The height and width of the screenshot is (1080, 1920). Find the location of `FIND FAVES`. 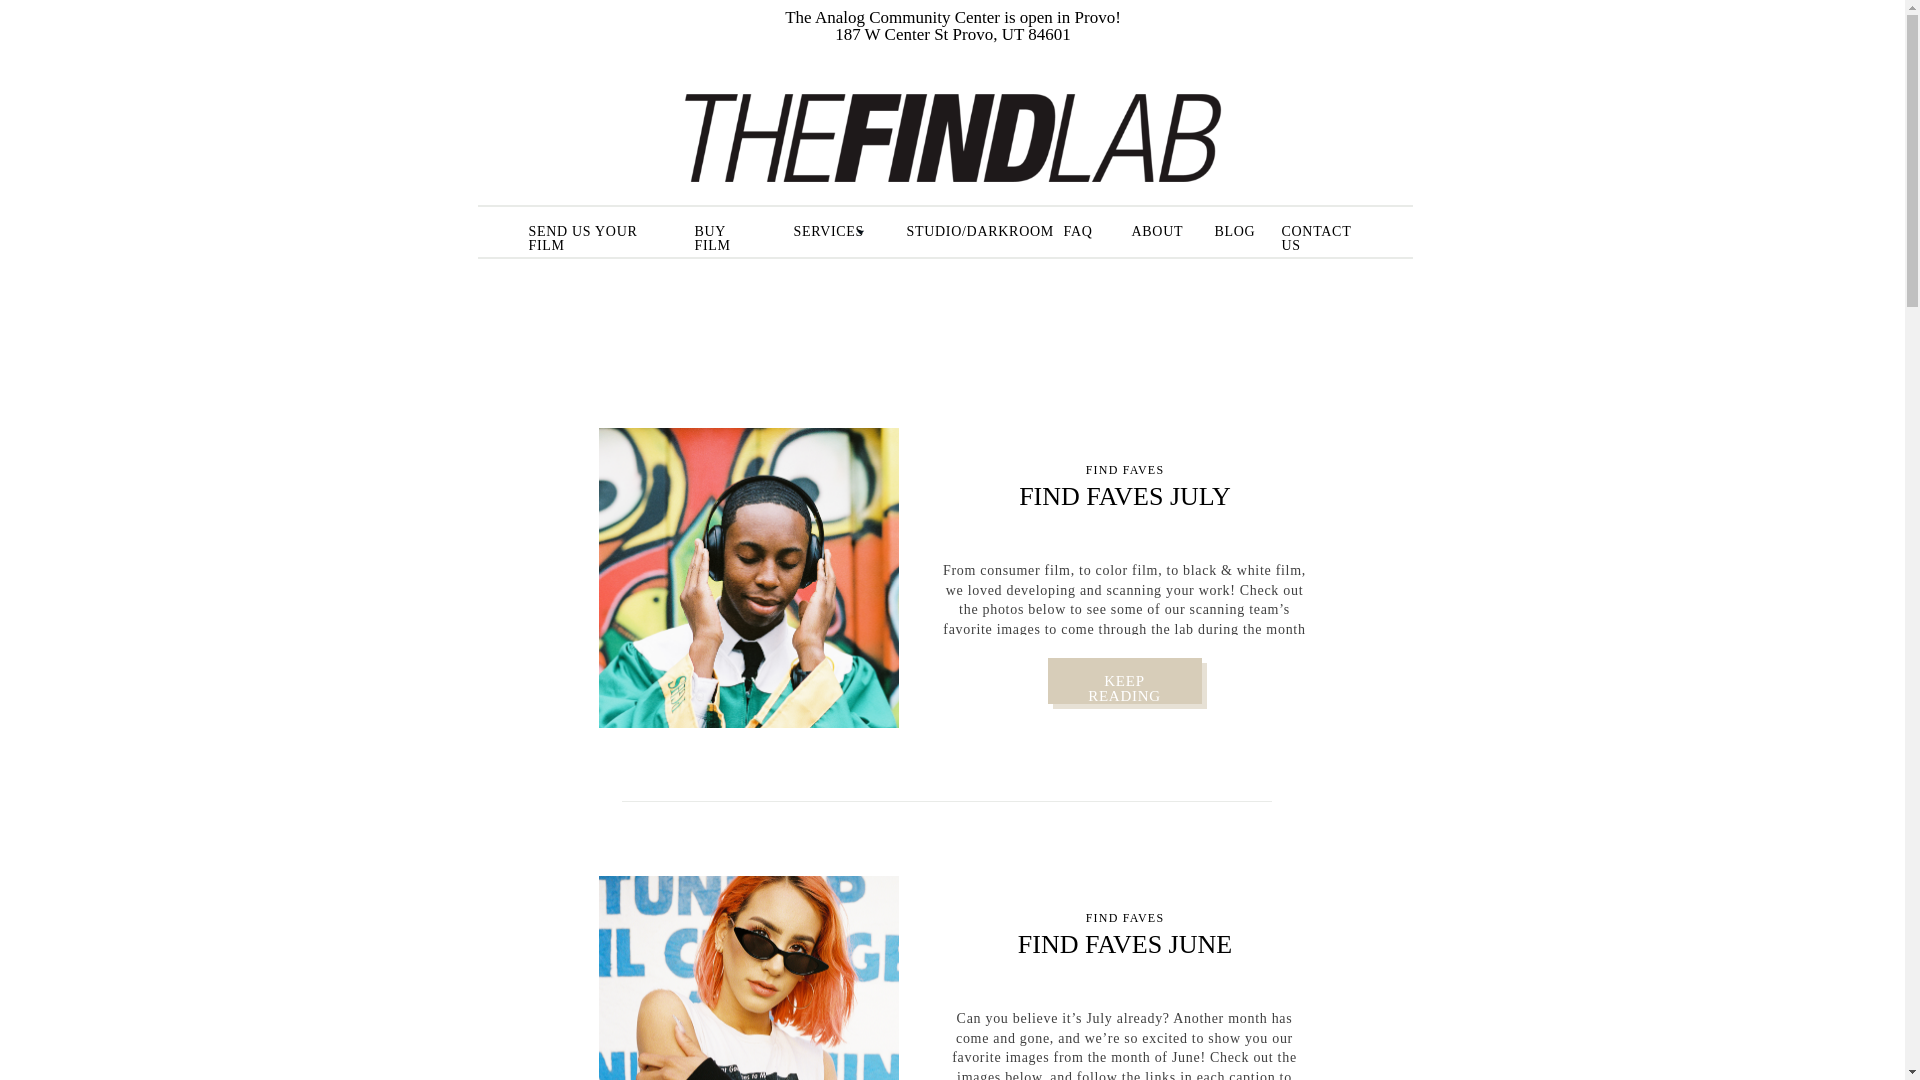

FIND FAVES is located at coordinates (1126, 918).